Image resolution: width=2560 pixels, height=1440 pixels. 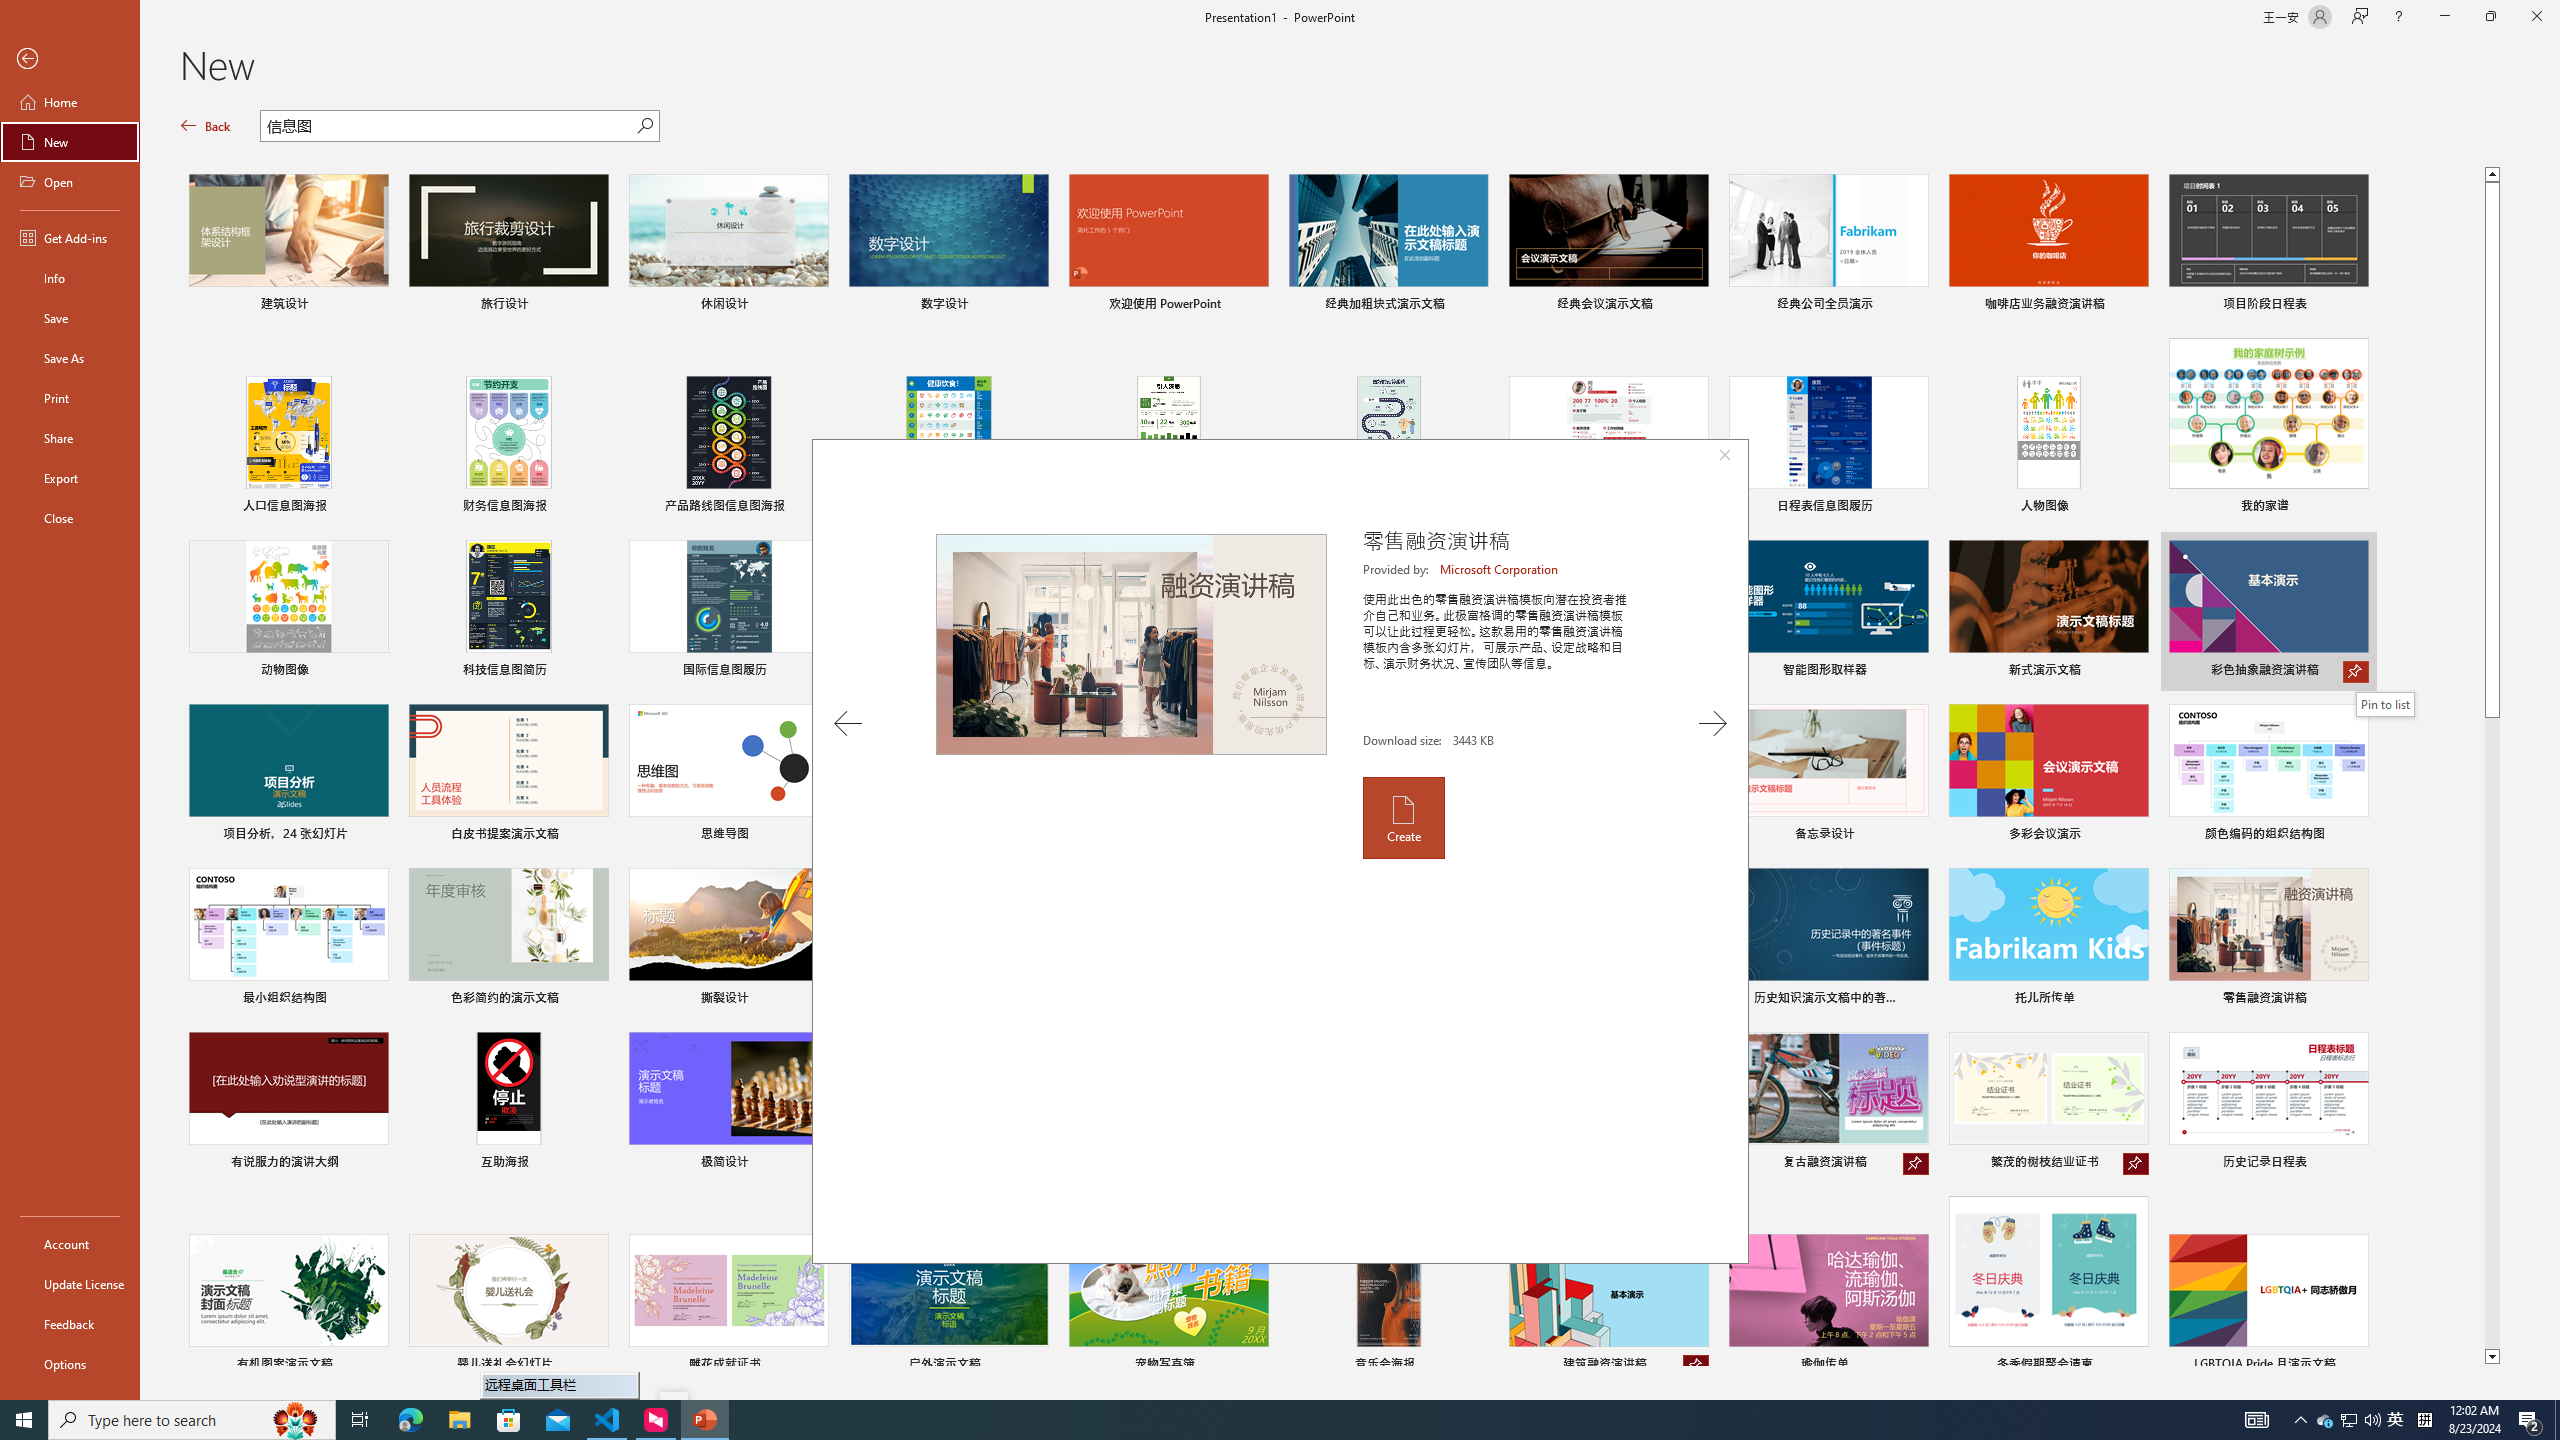 What do you see at coordinates (448, 128) in the screenshot?
I see `Search for online templates and themes` at bounding box center [448, 128].